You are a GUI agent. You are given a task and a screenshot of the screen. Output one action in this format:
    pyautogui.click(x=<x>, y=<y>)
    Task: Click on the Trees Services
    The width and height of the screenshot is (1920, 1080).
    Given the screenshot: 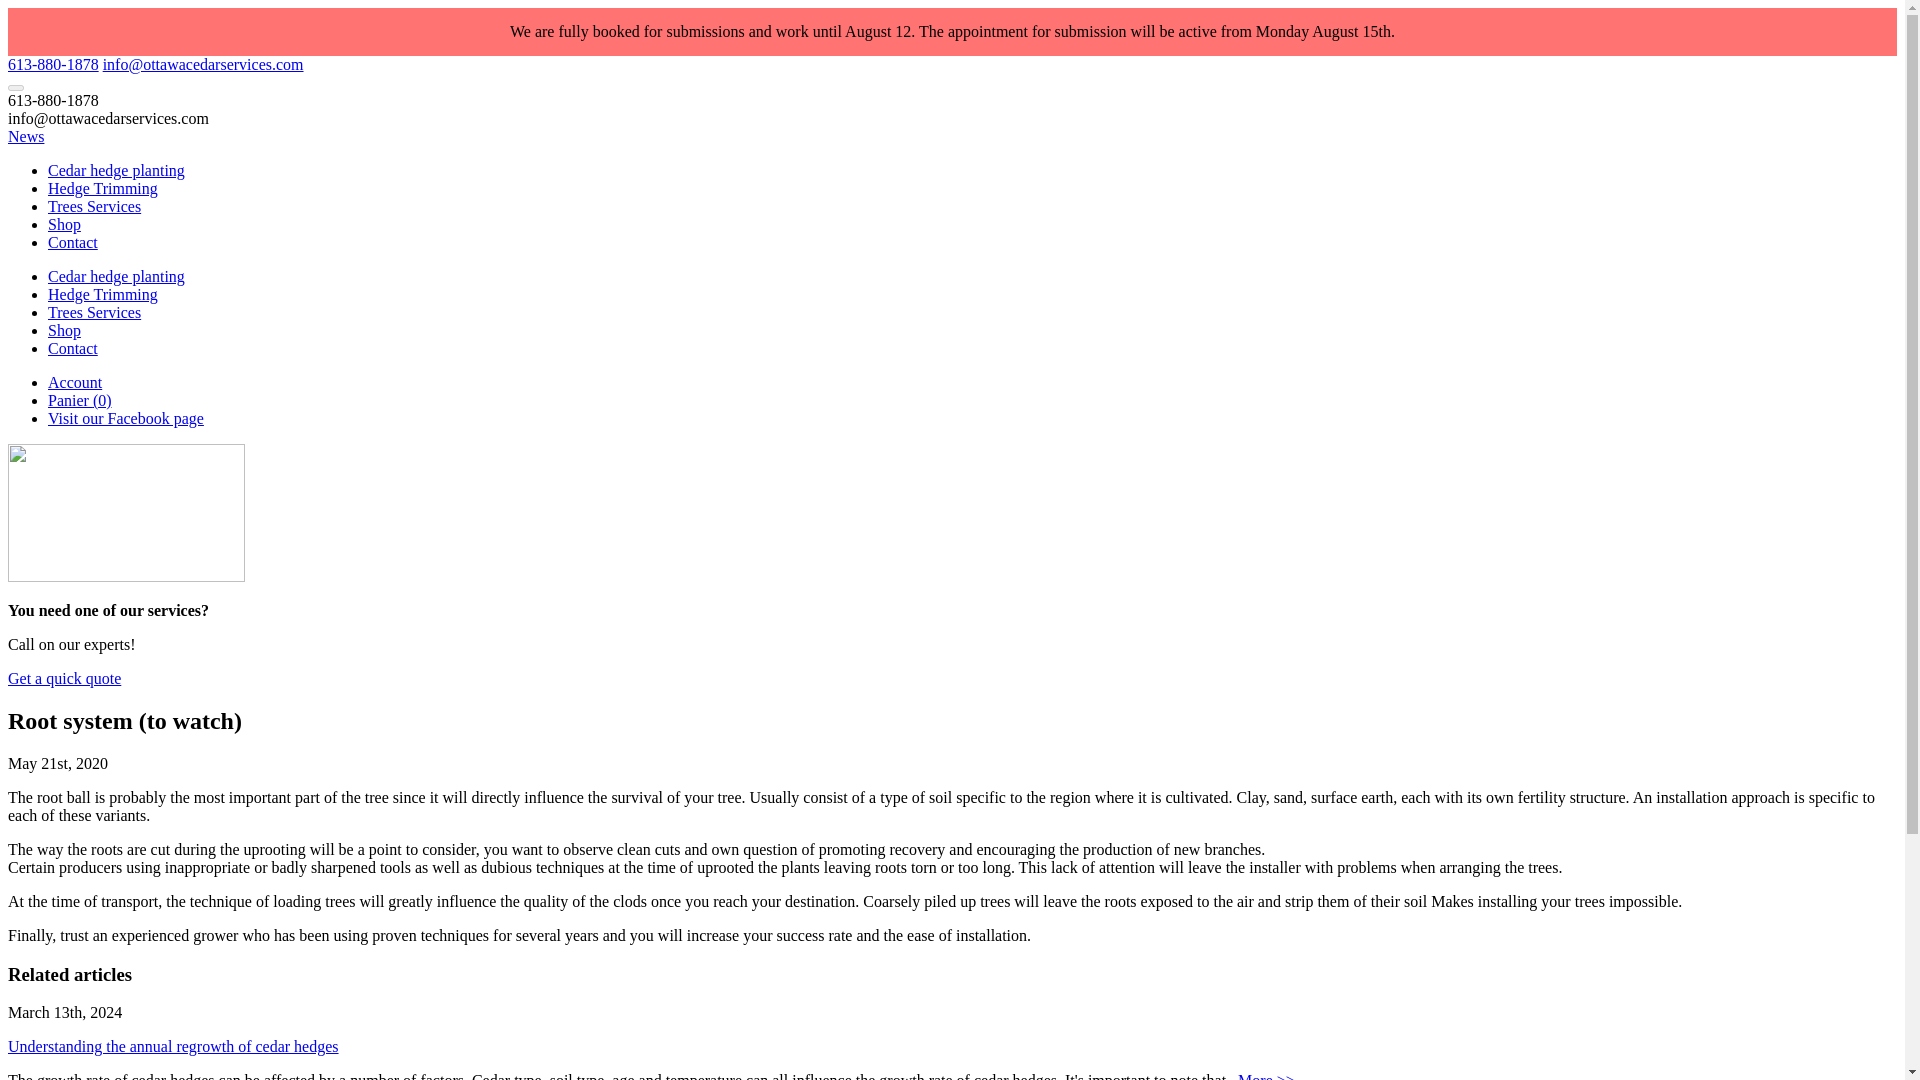 What is the action you would take?
    pyautogui.click(x=94, y=206)
    